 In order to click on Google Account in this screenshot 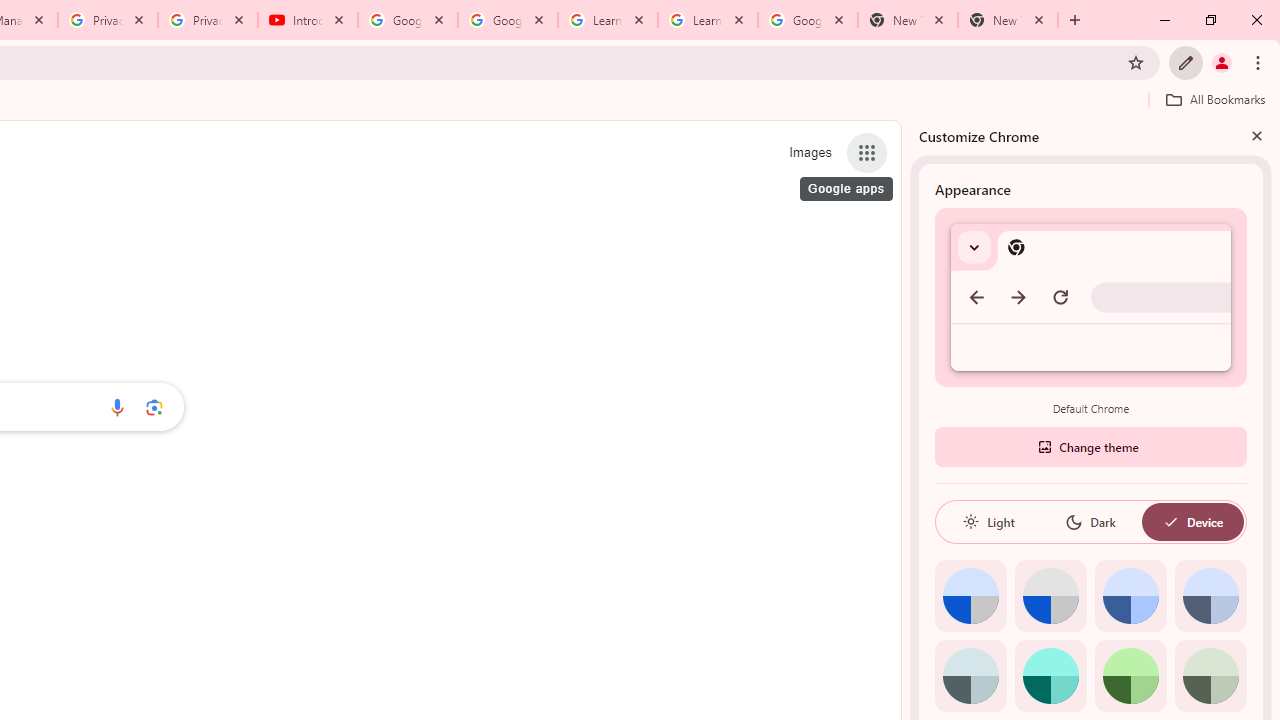, I will do `click(807, 20)`.